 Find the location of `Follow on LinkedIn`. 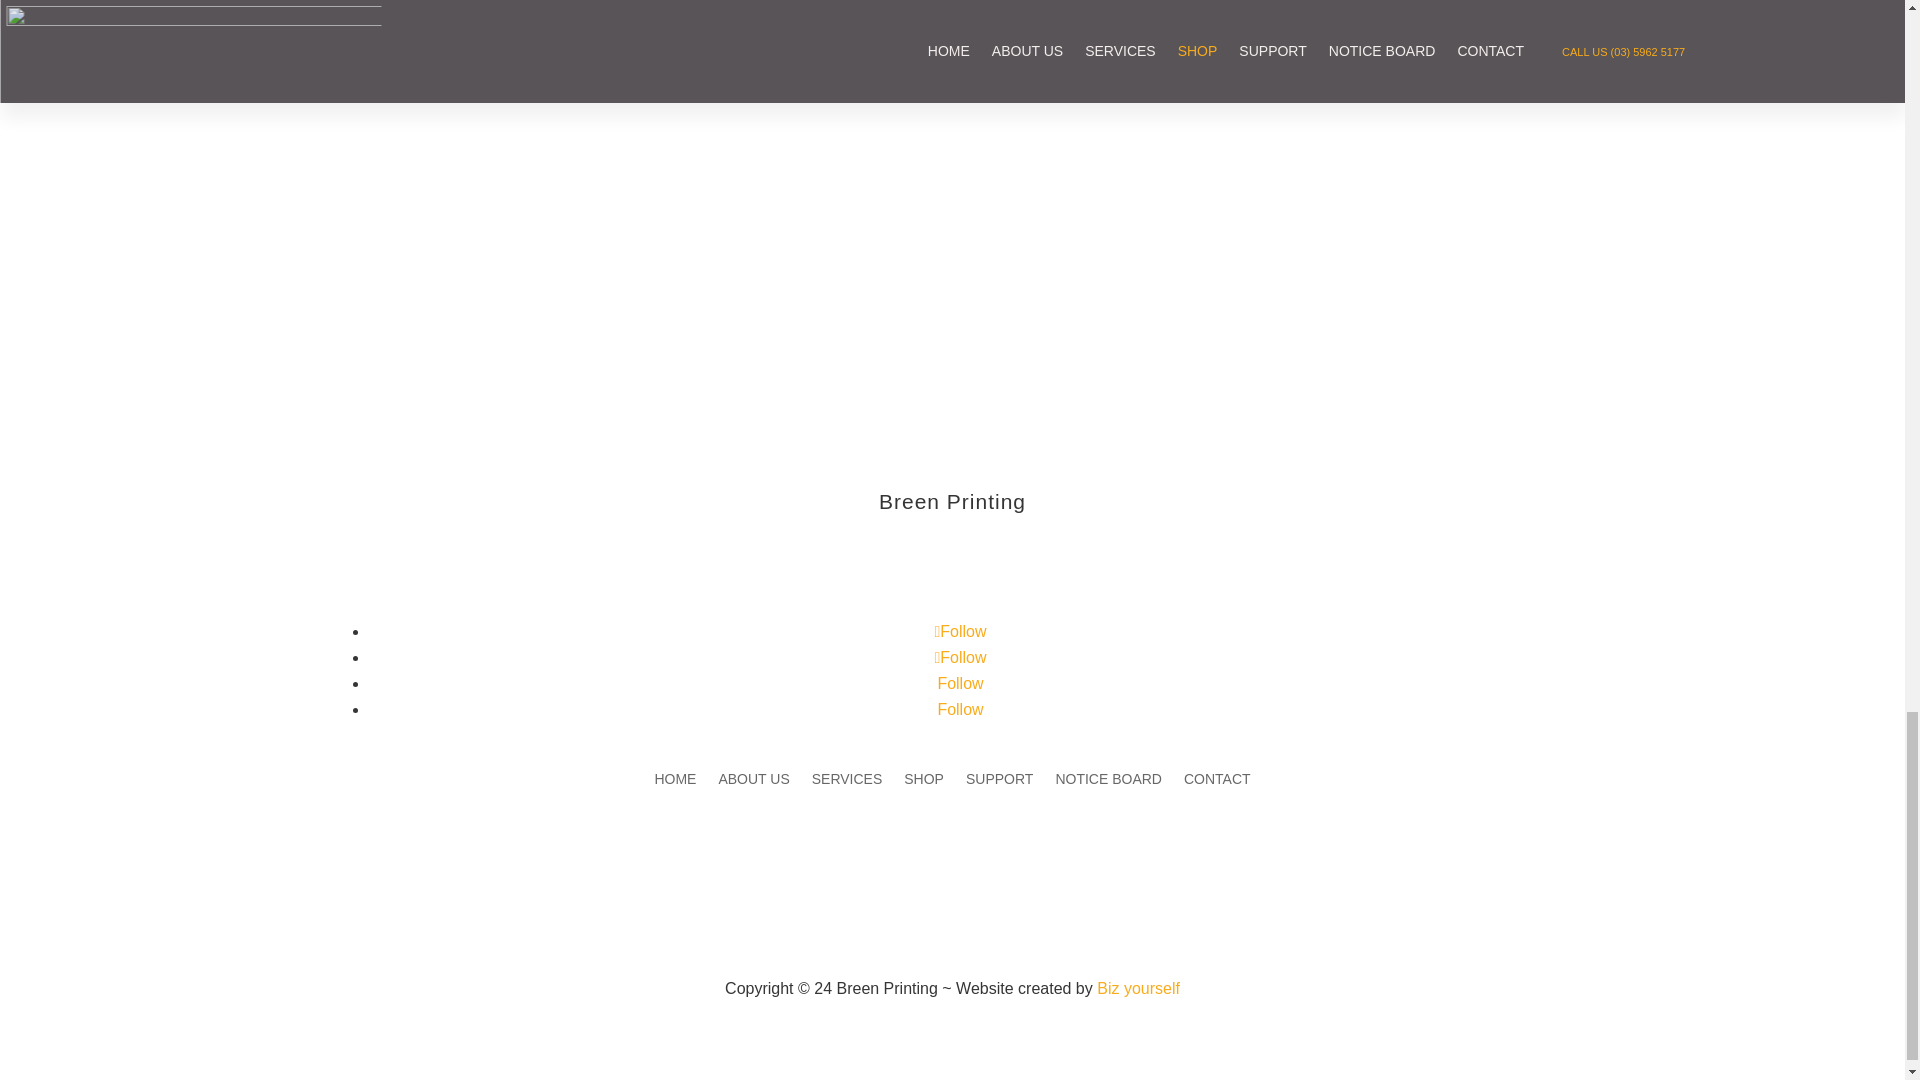

Follow on LinkedIn is located at coordinates (960, 684).